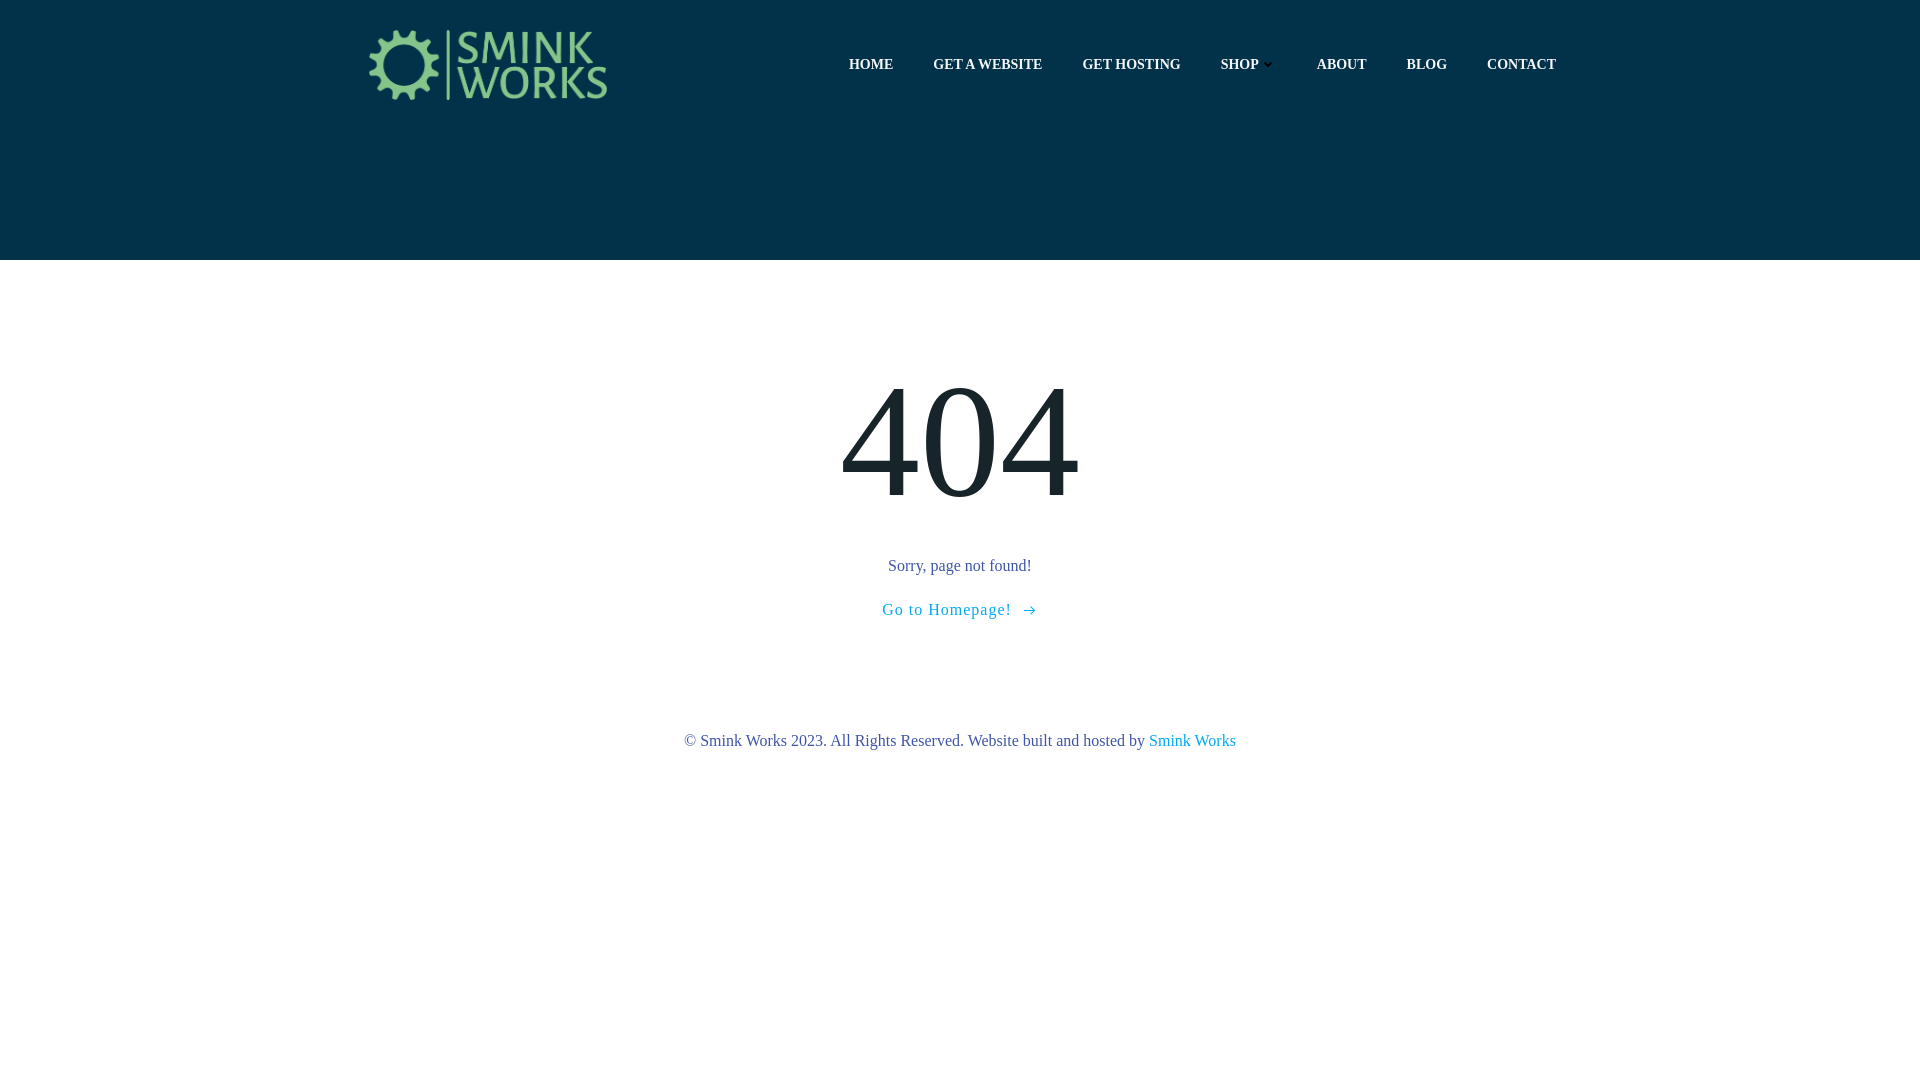 This screenshot has width=1920, height=1080. I want to click on Smink Works, so click(1192, 740).